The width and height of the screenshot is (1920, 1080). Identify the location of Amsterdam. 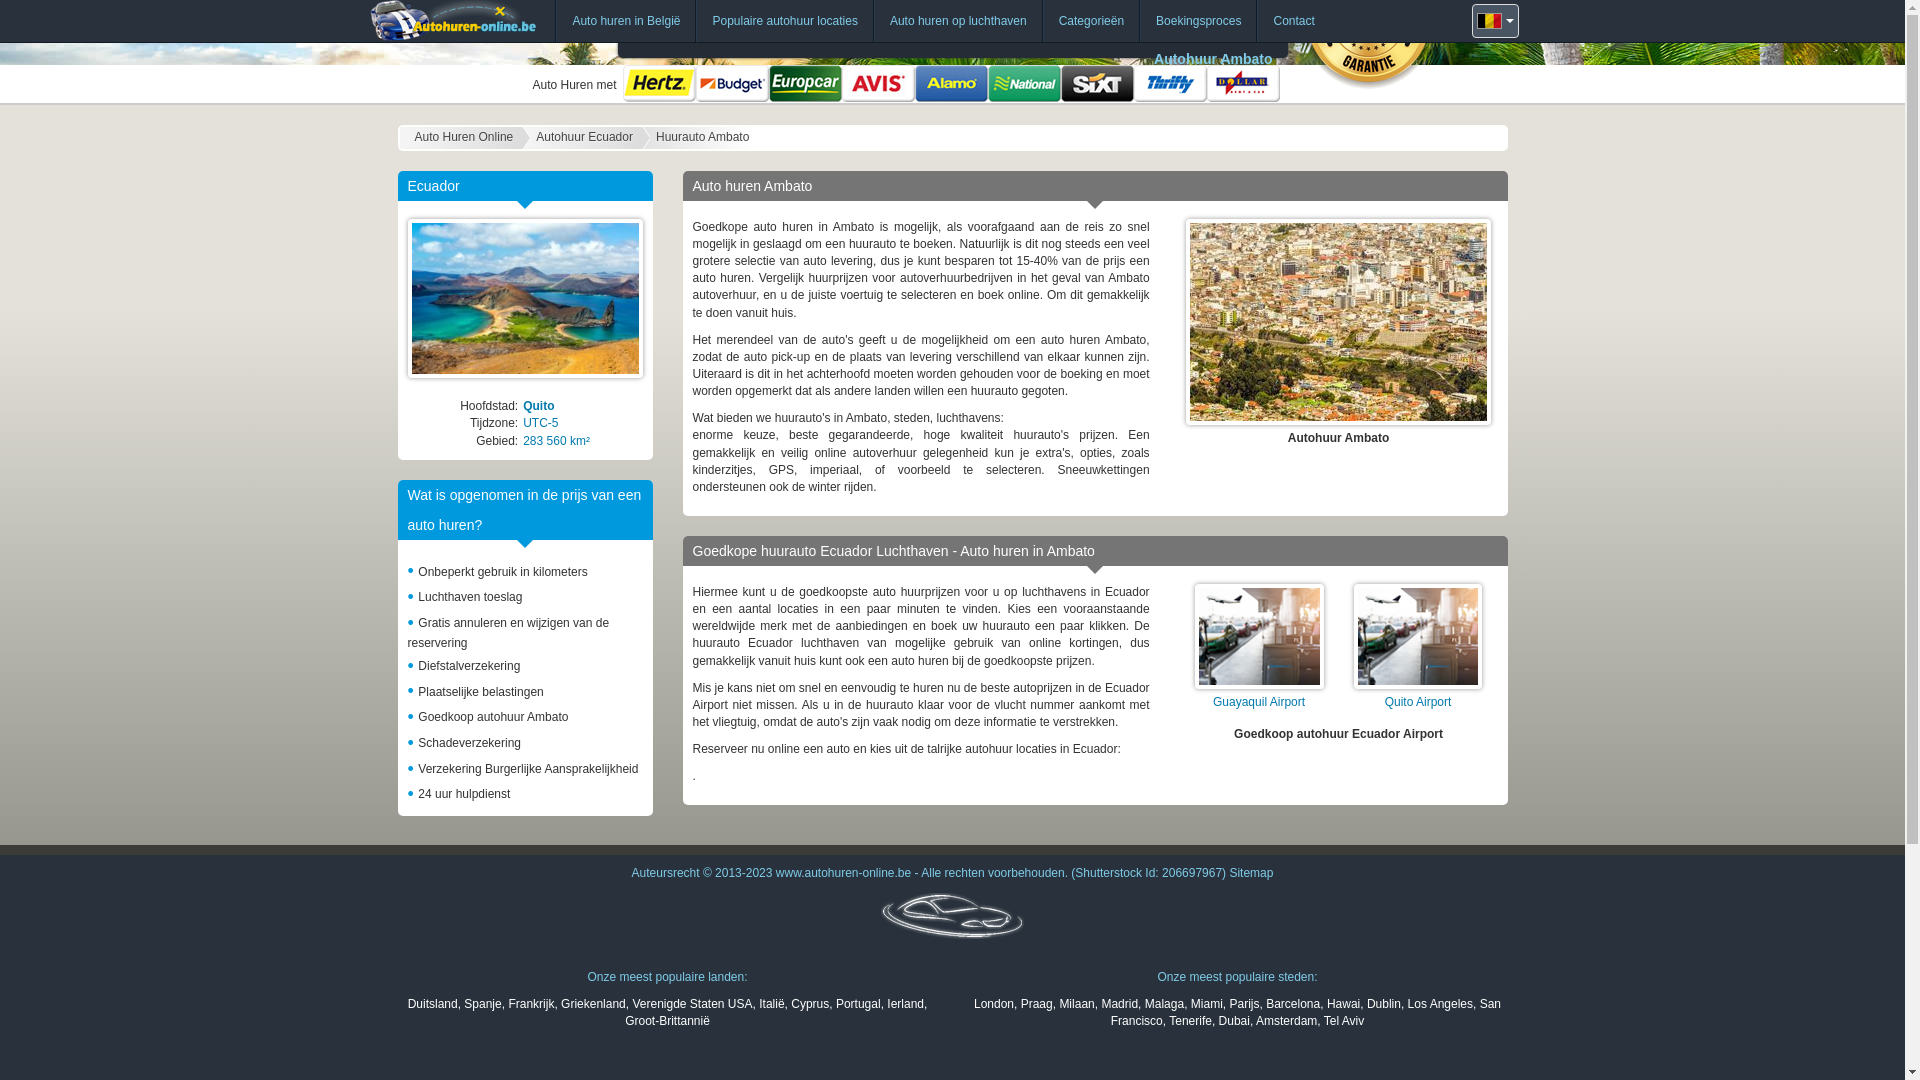
(1286, 1021).